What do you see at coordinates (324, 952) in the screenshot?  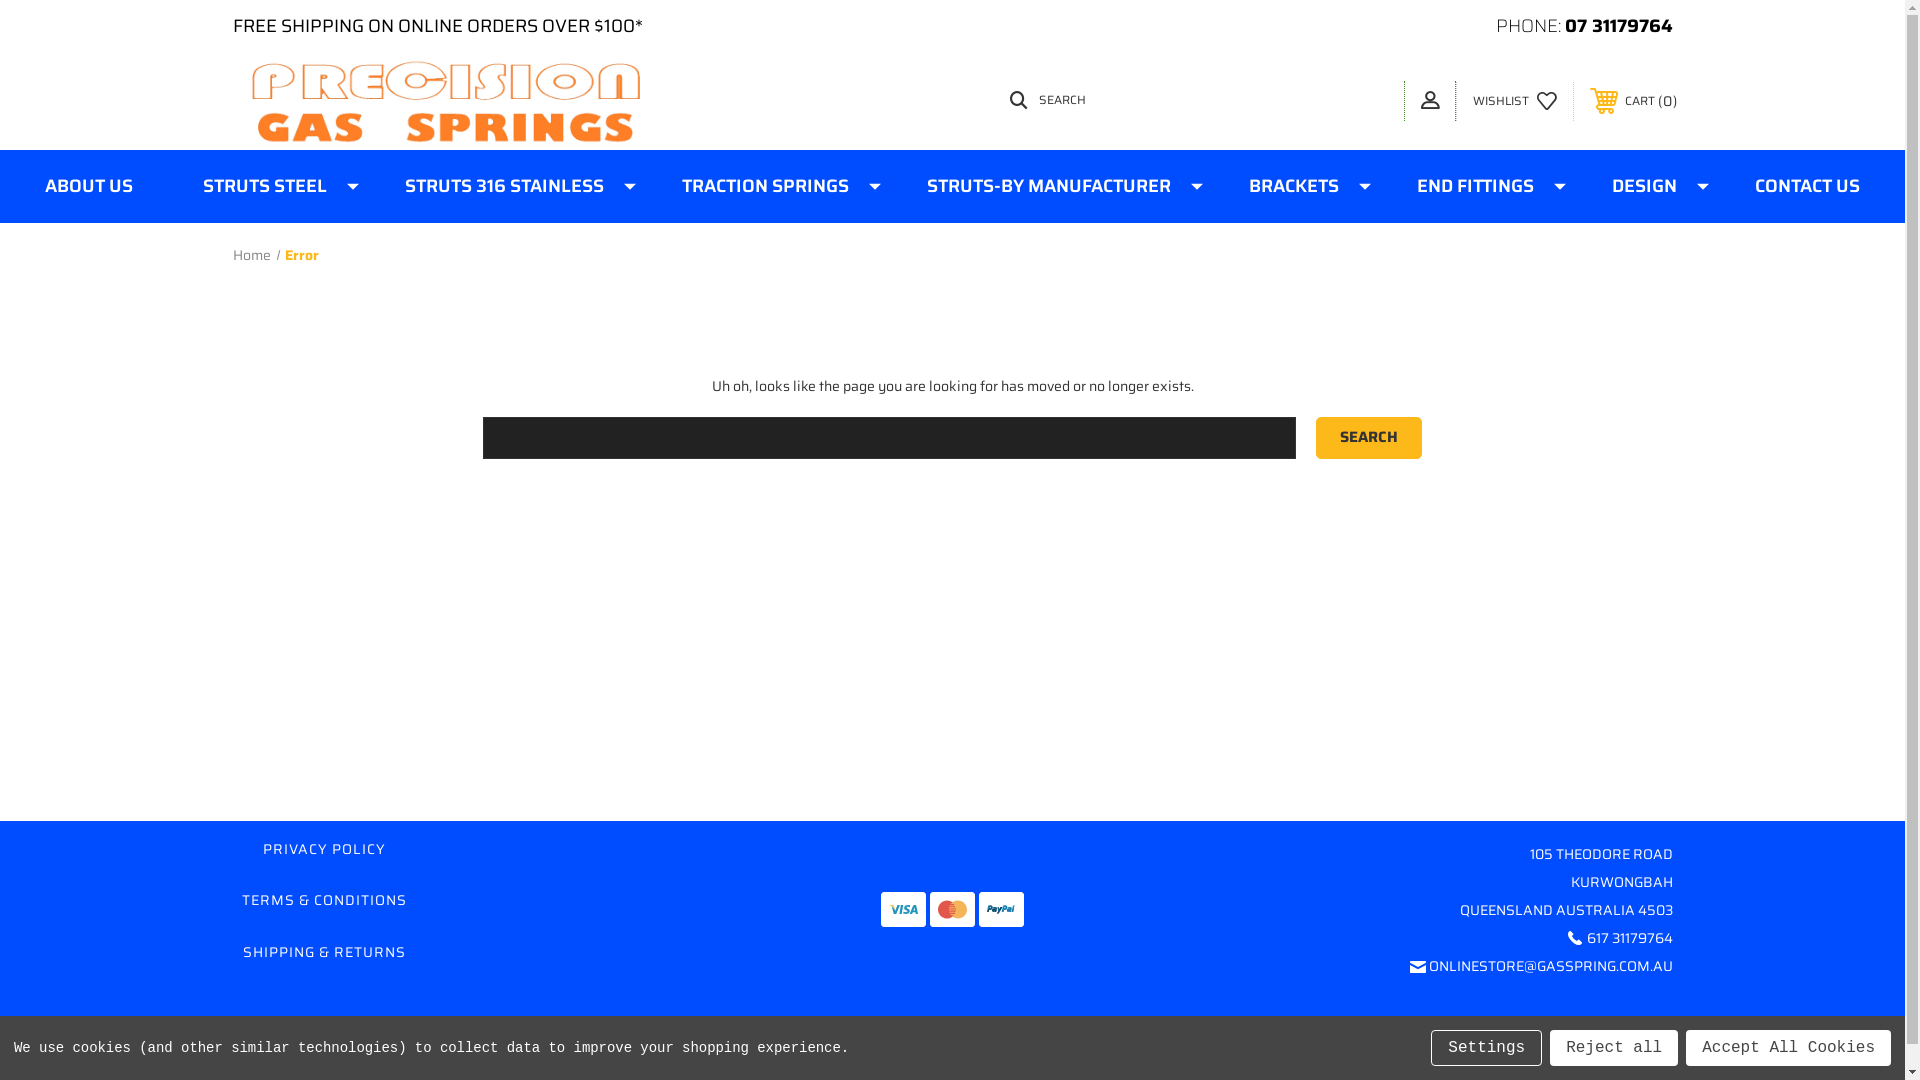 I see `SHIPPING & RETURNS` at bounding box center [324, 952].